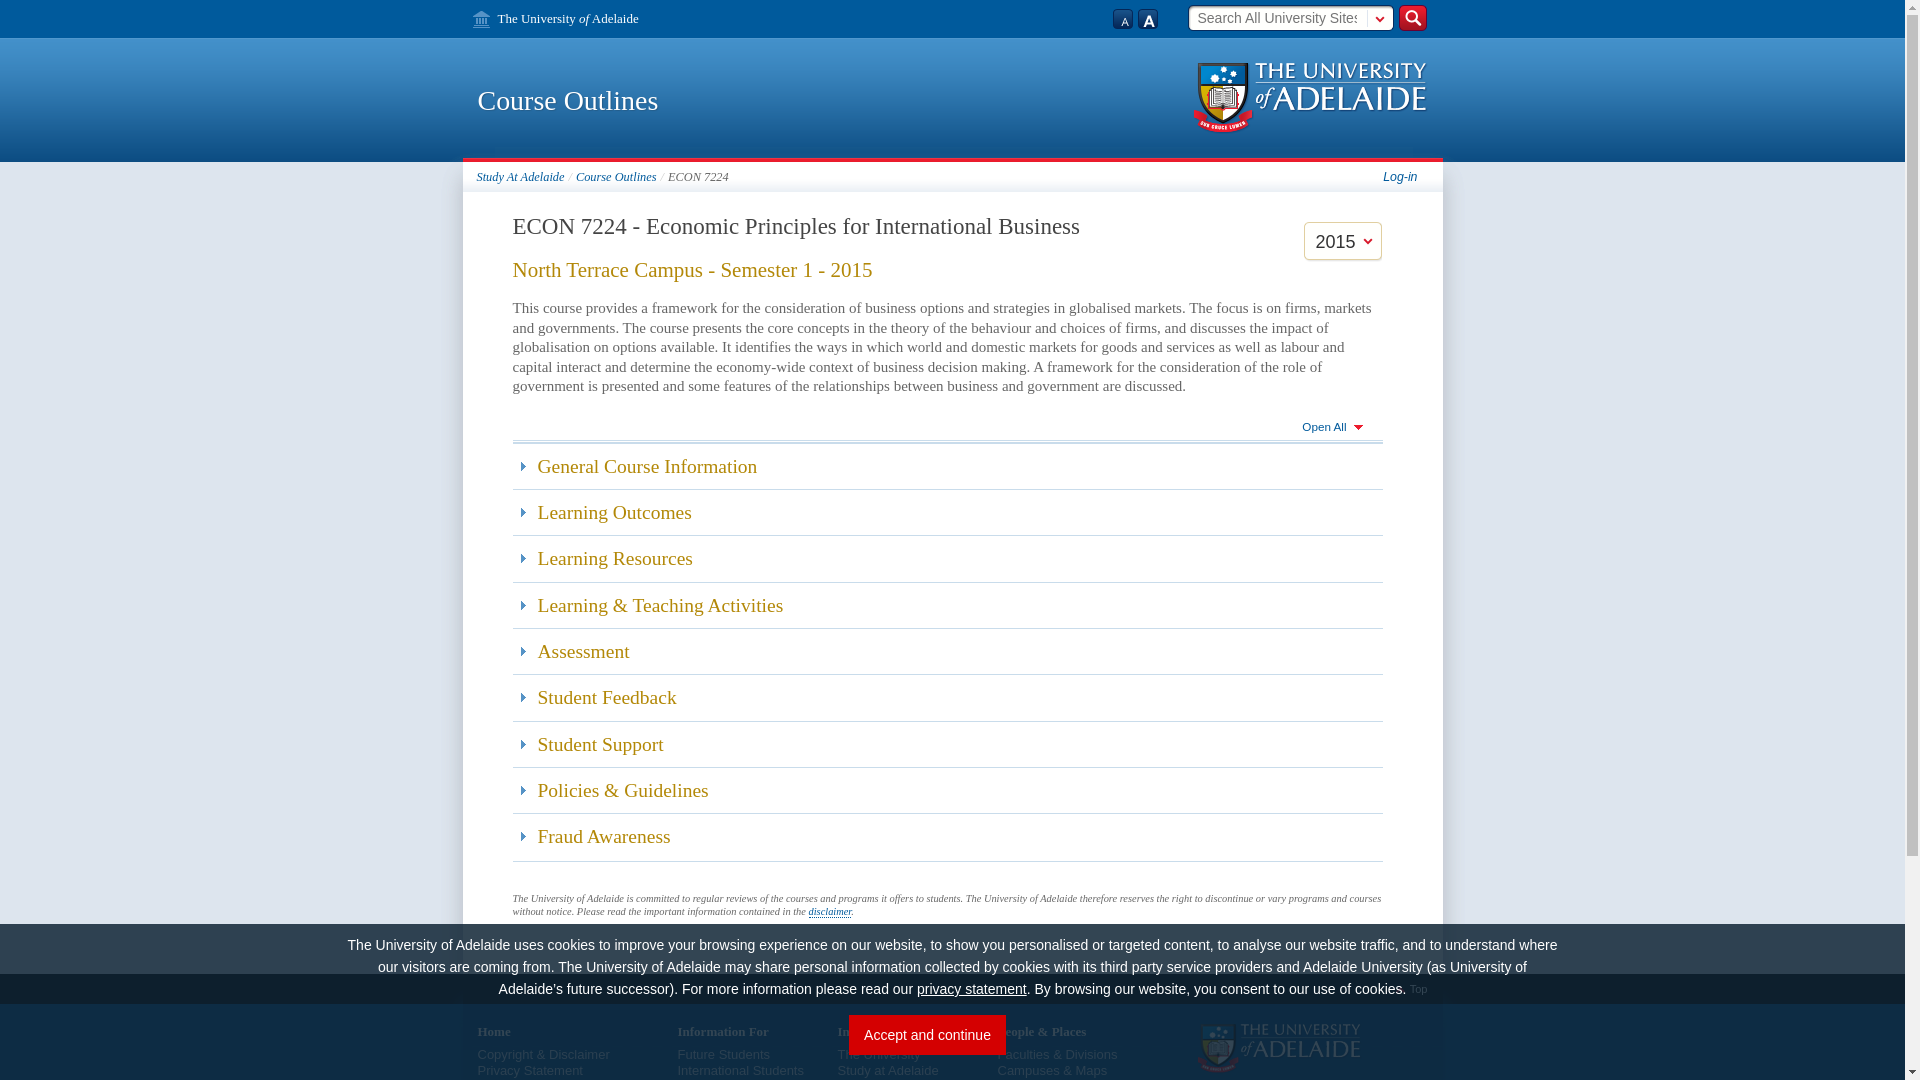 The width and height of the screenshot is (1920, 1080). Describe the element at coordinates (616, 176) in the screenshot. I see `Course Outlines` at that location.